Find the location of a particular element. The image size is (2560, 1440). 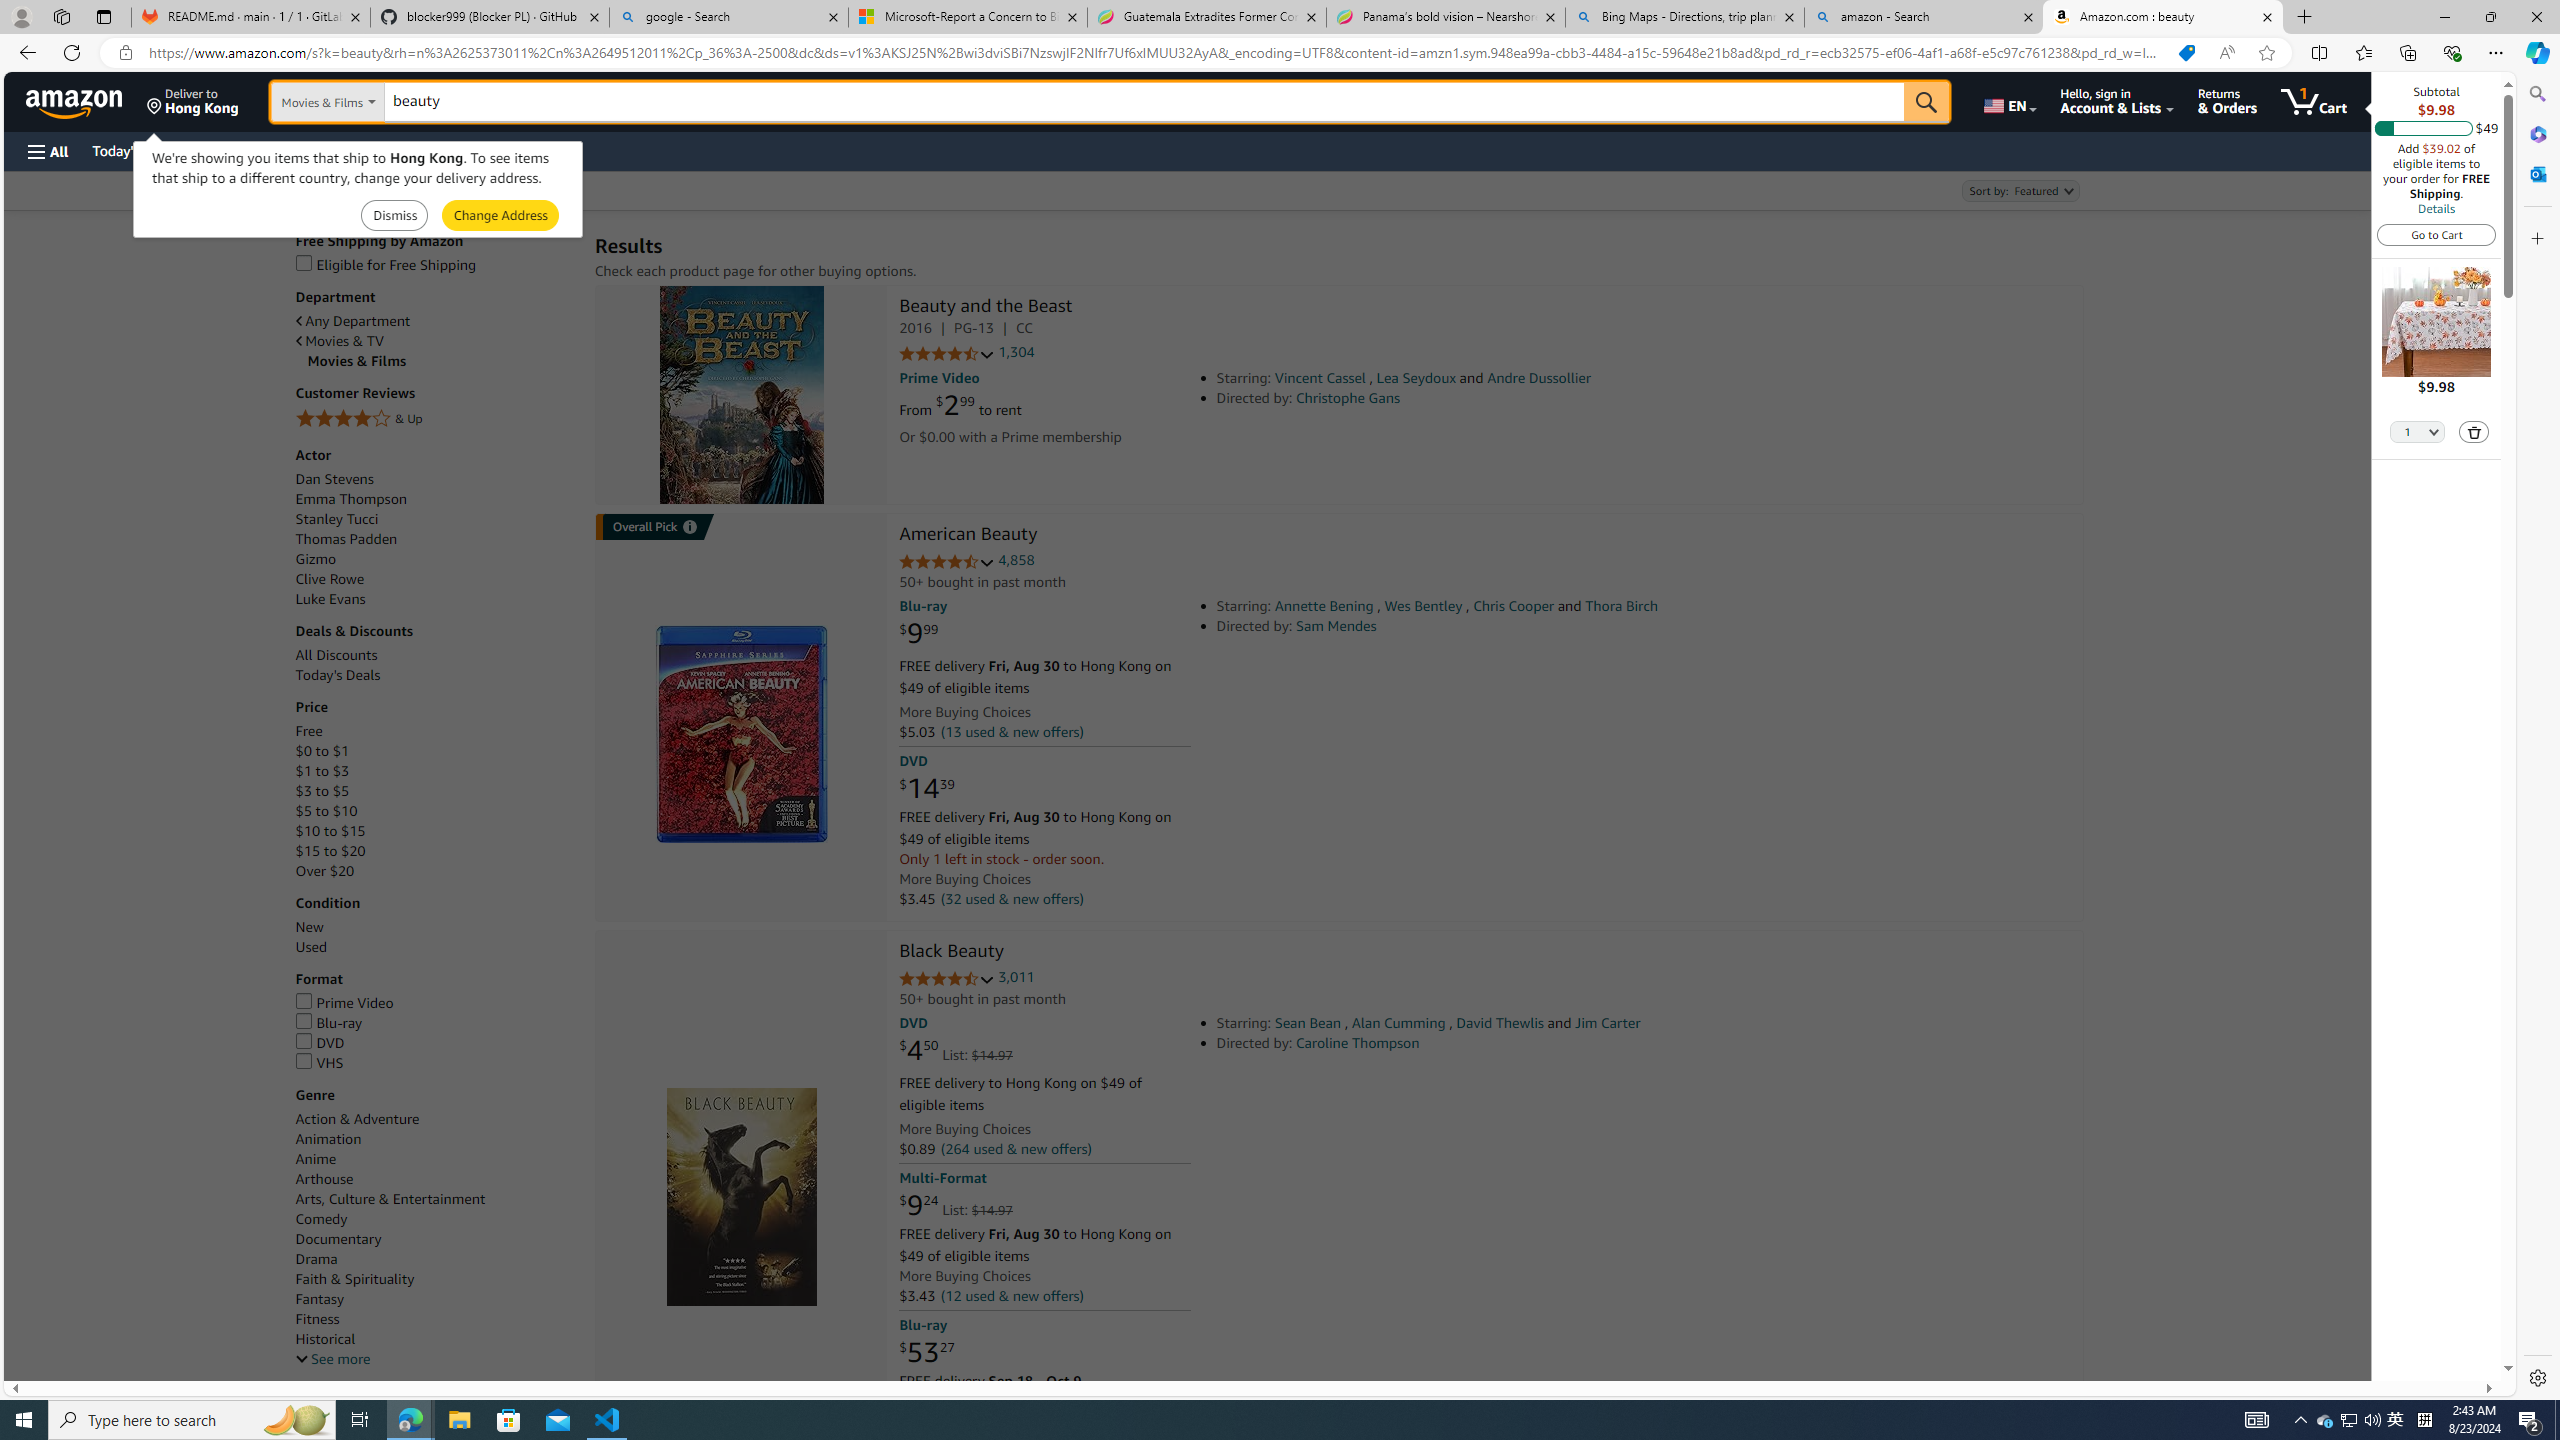

Wes Bentley is located at coordinates (1422, 606).